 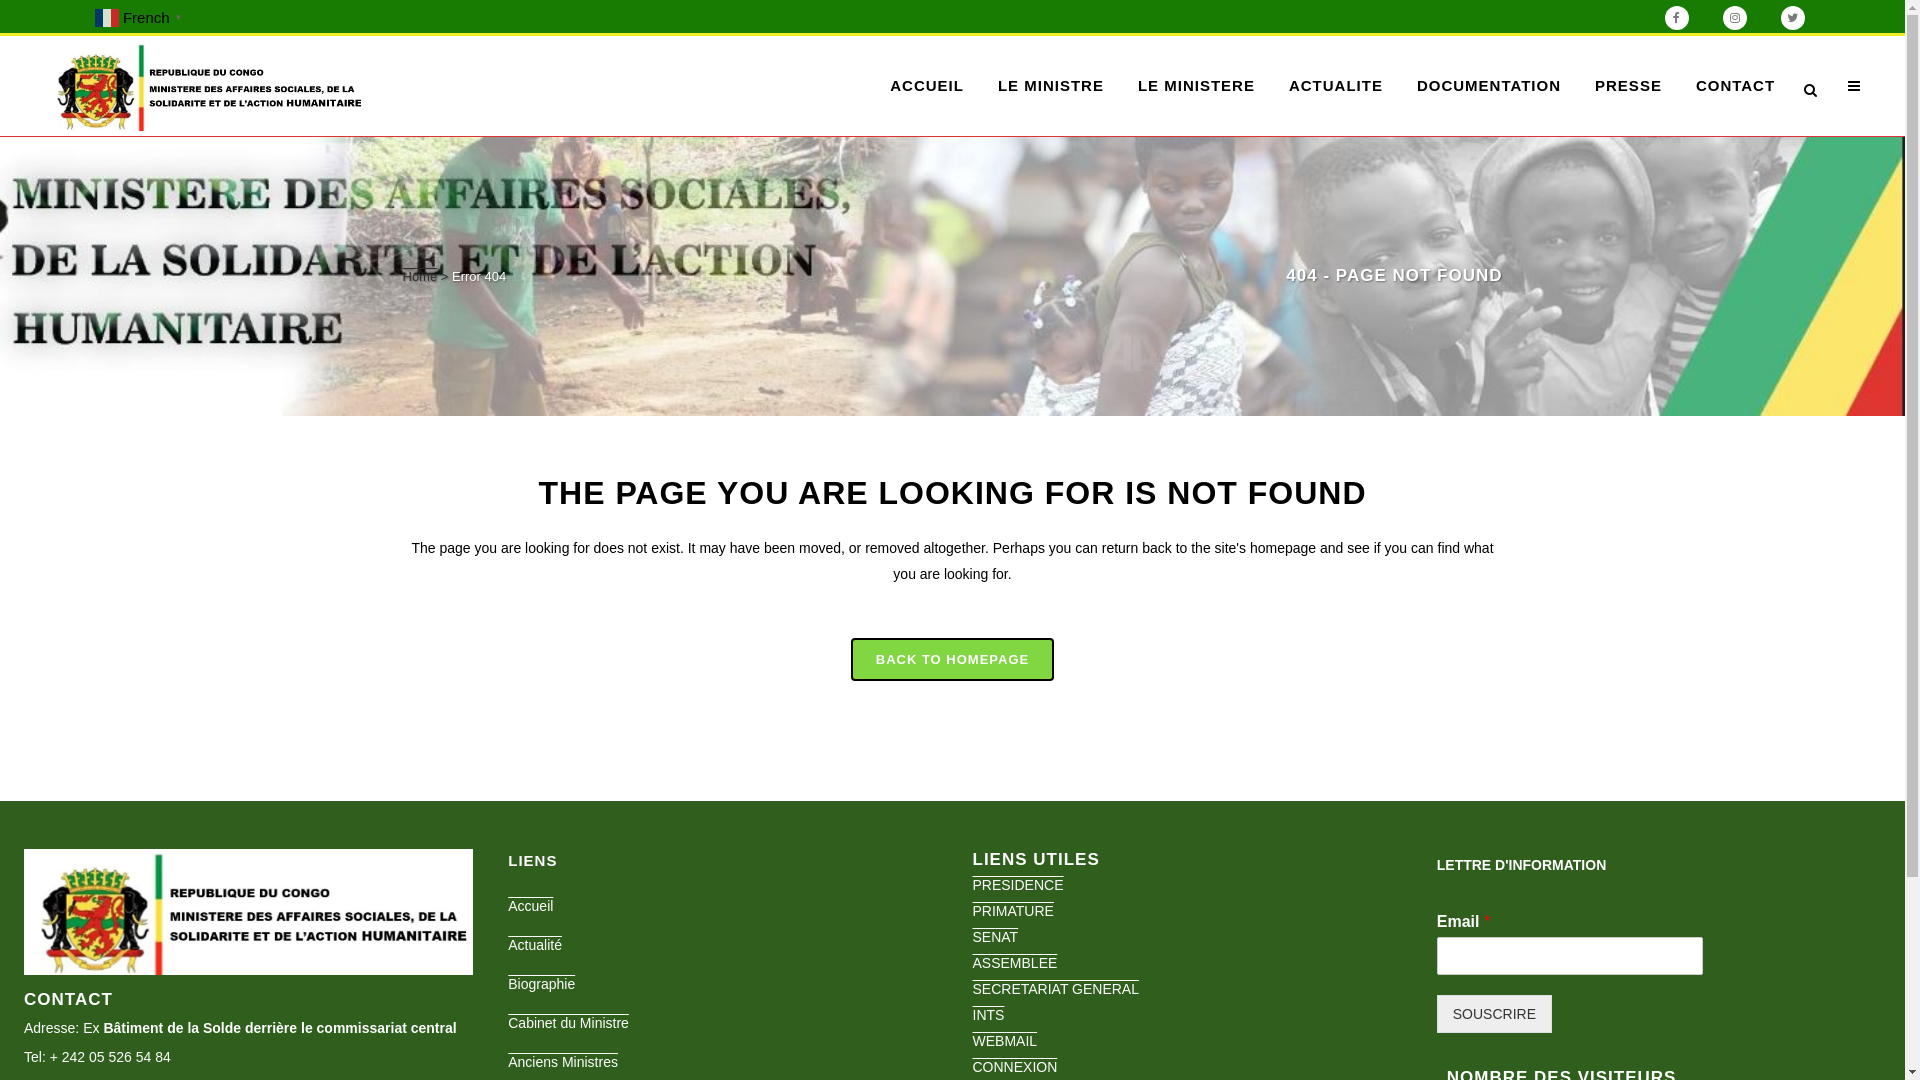 What do you see at coordinates (1336, 86) in the screenshot?
I see `ACTUALITE` at bounding box center [1336, 86].